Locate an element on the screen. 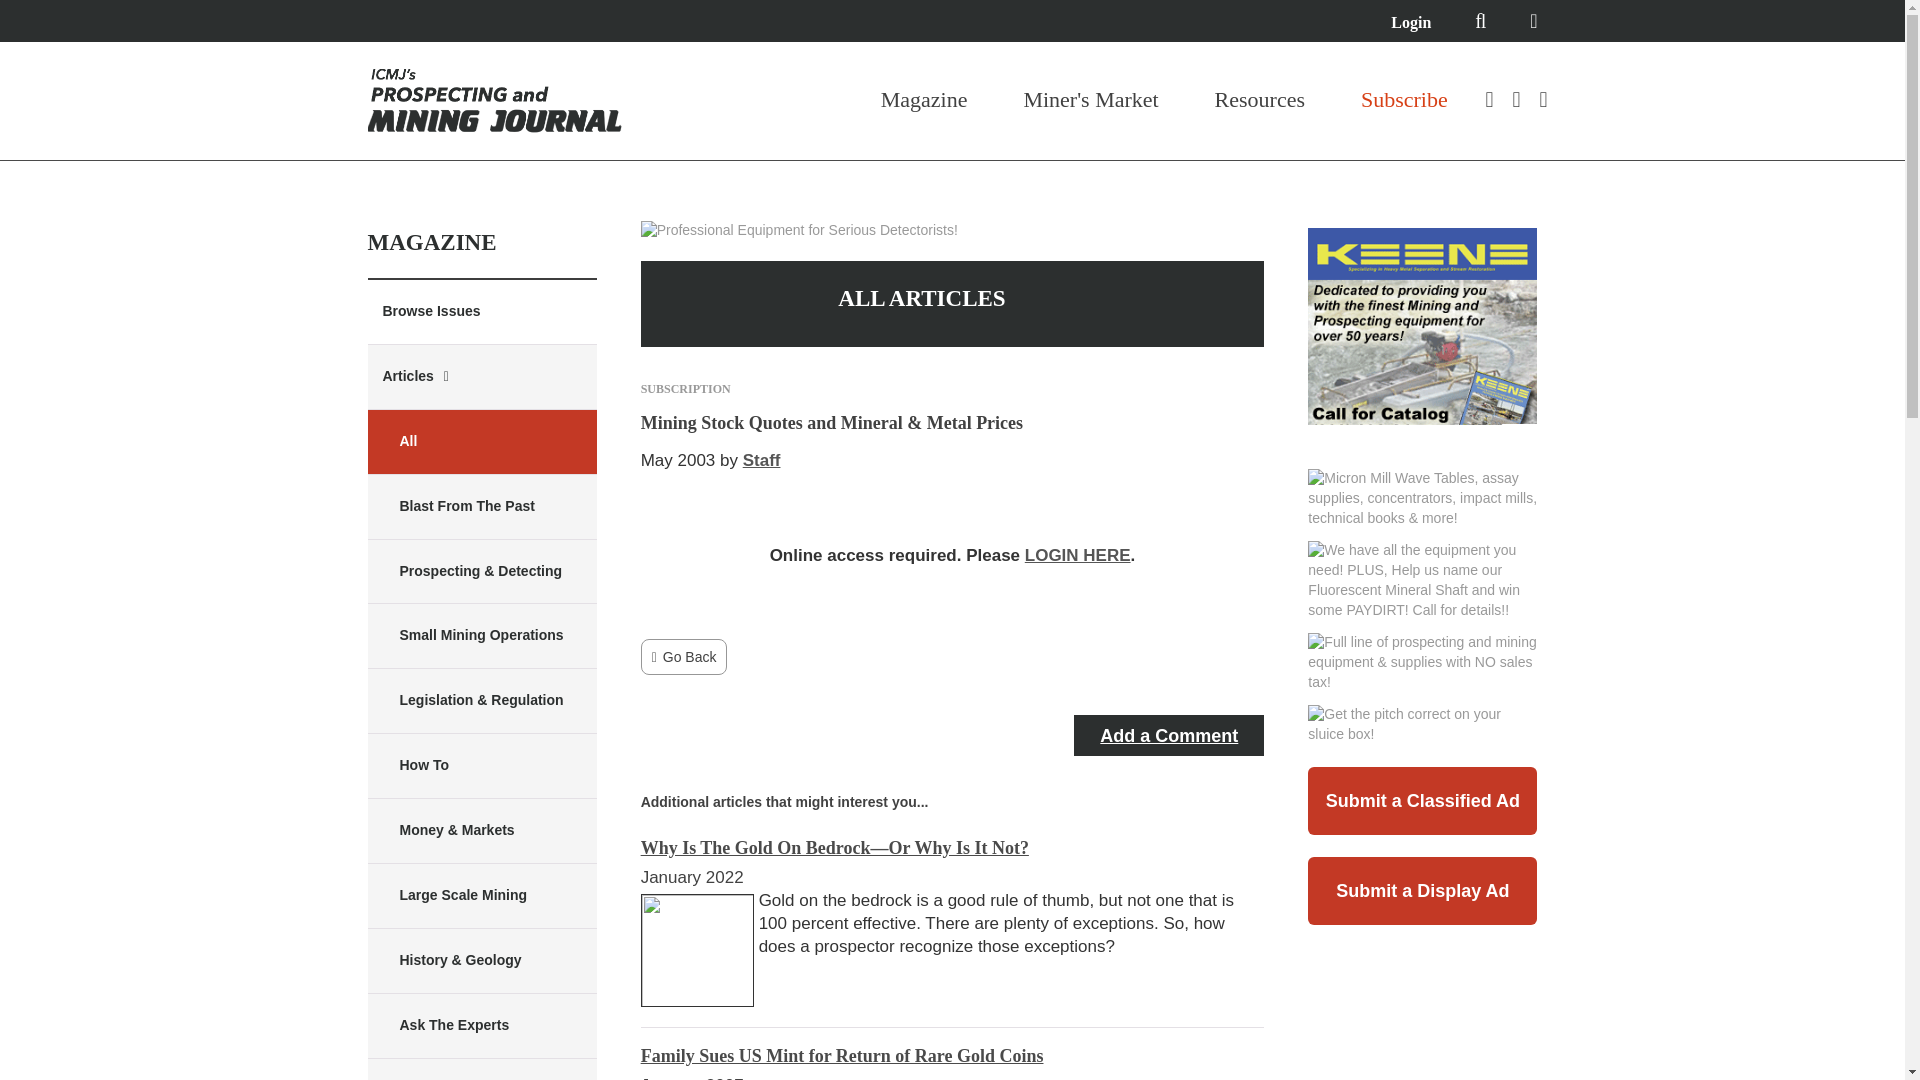 Image resolution: width=1920 pixels, height=1080 pixels. Login is located at coordinates (1410, 22).